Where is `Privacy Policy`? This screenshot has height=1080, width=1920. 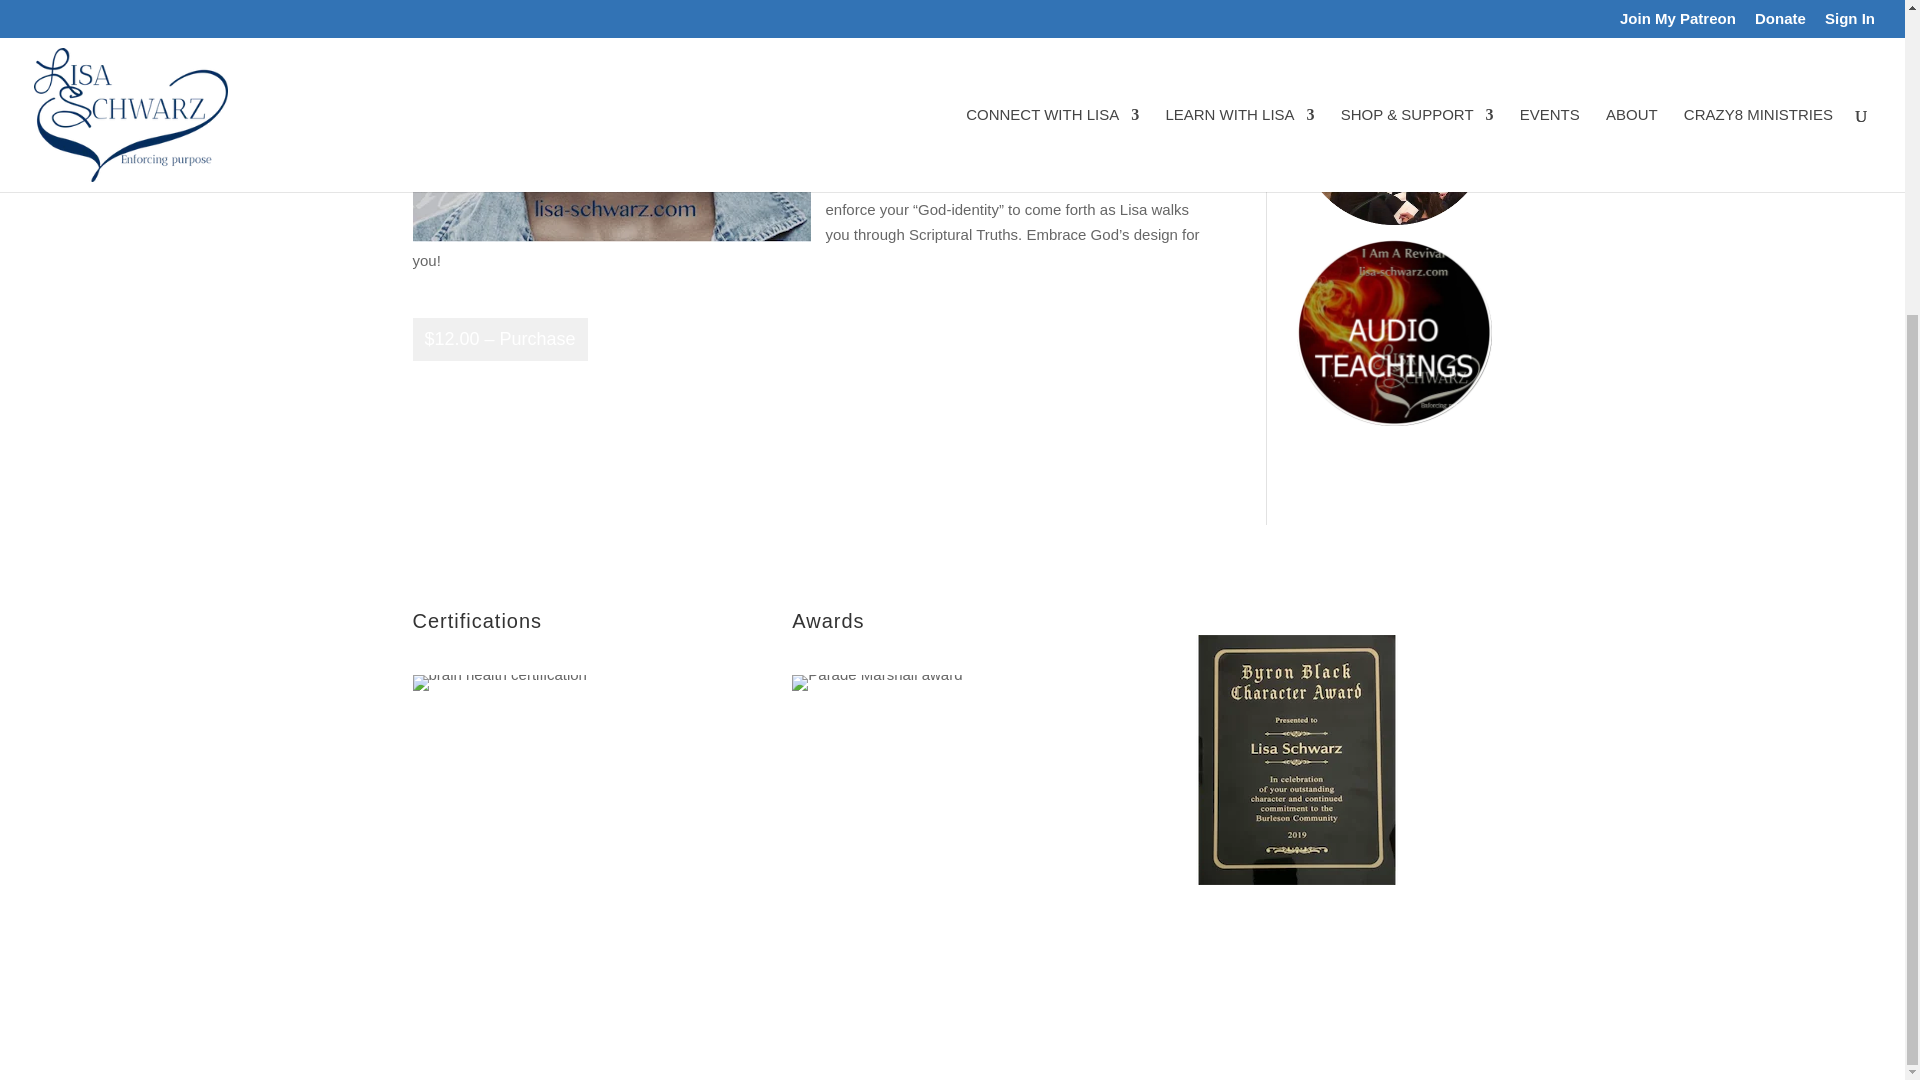
Privacy Policy is located at coordinates (884, 958).